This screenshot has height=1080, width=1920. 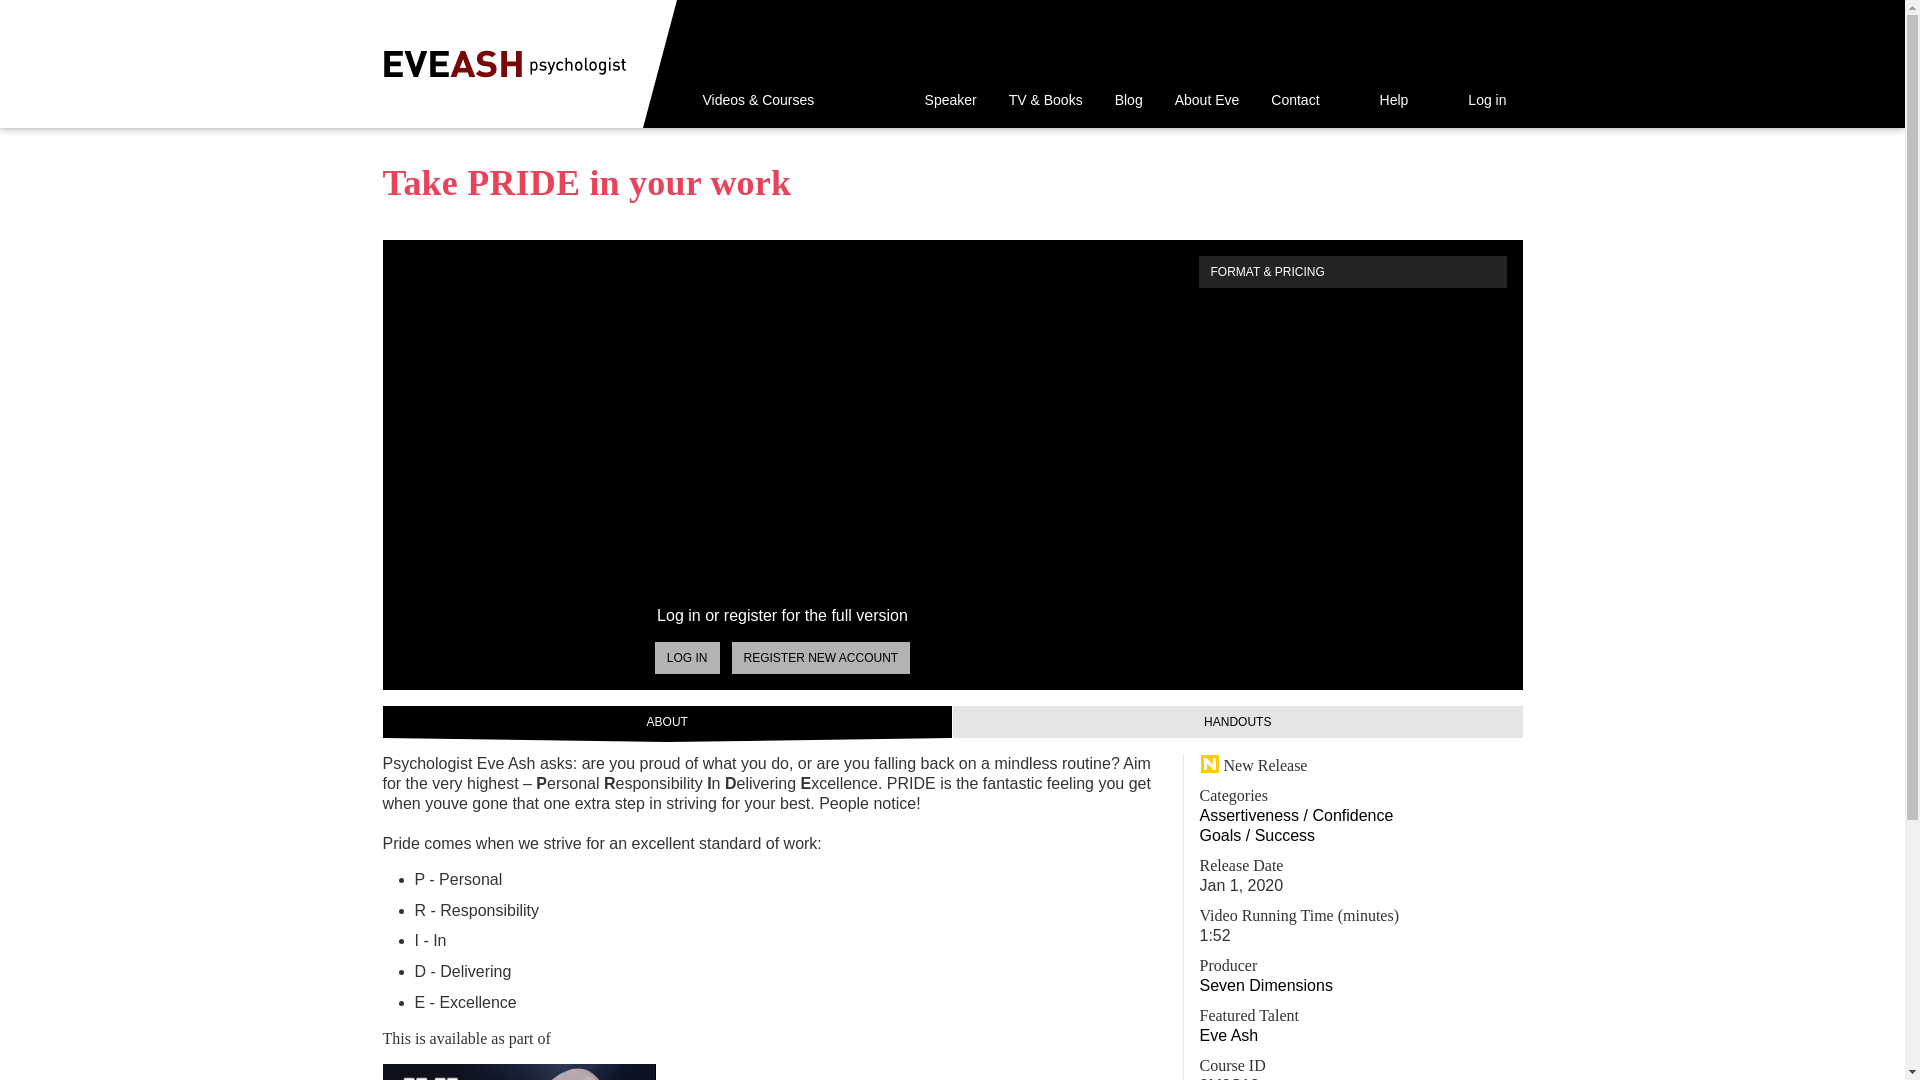 What do you see at coordinates (1294, 100) in the screenshot?
I see `Contact` at bounding box center [1294, 100].